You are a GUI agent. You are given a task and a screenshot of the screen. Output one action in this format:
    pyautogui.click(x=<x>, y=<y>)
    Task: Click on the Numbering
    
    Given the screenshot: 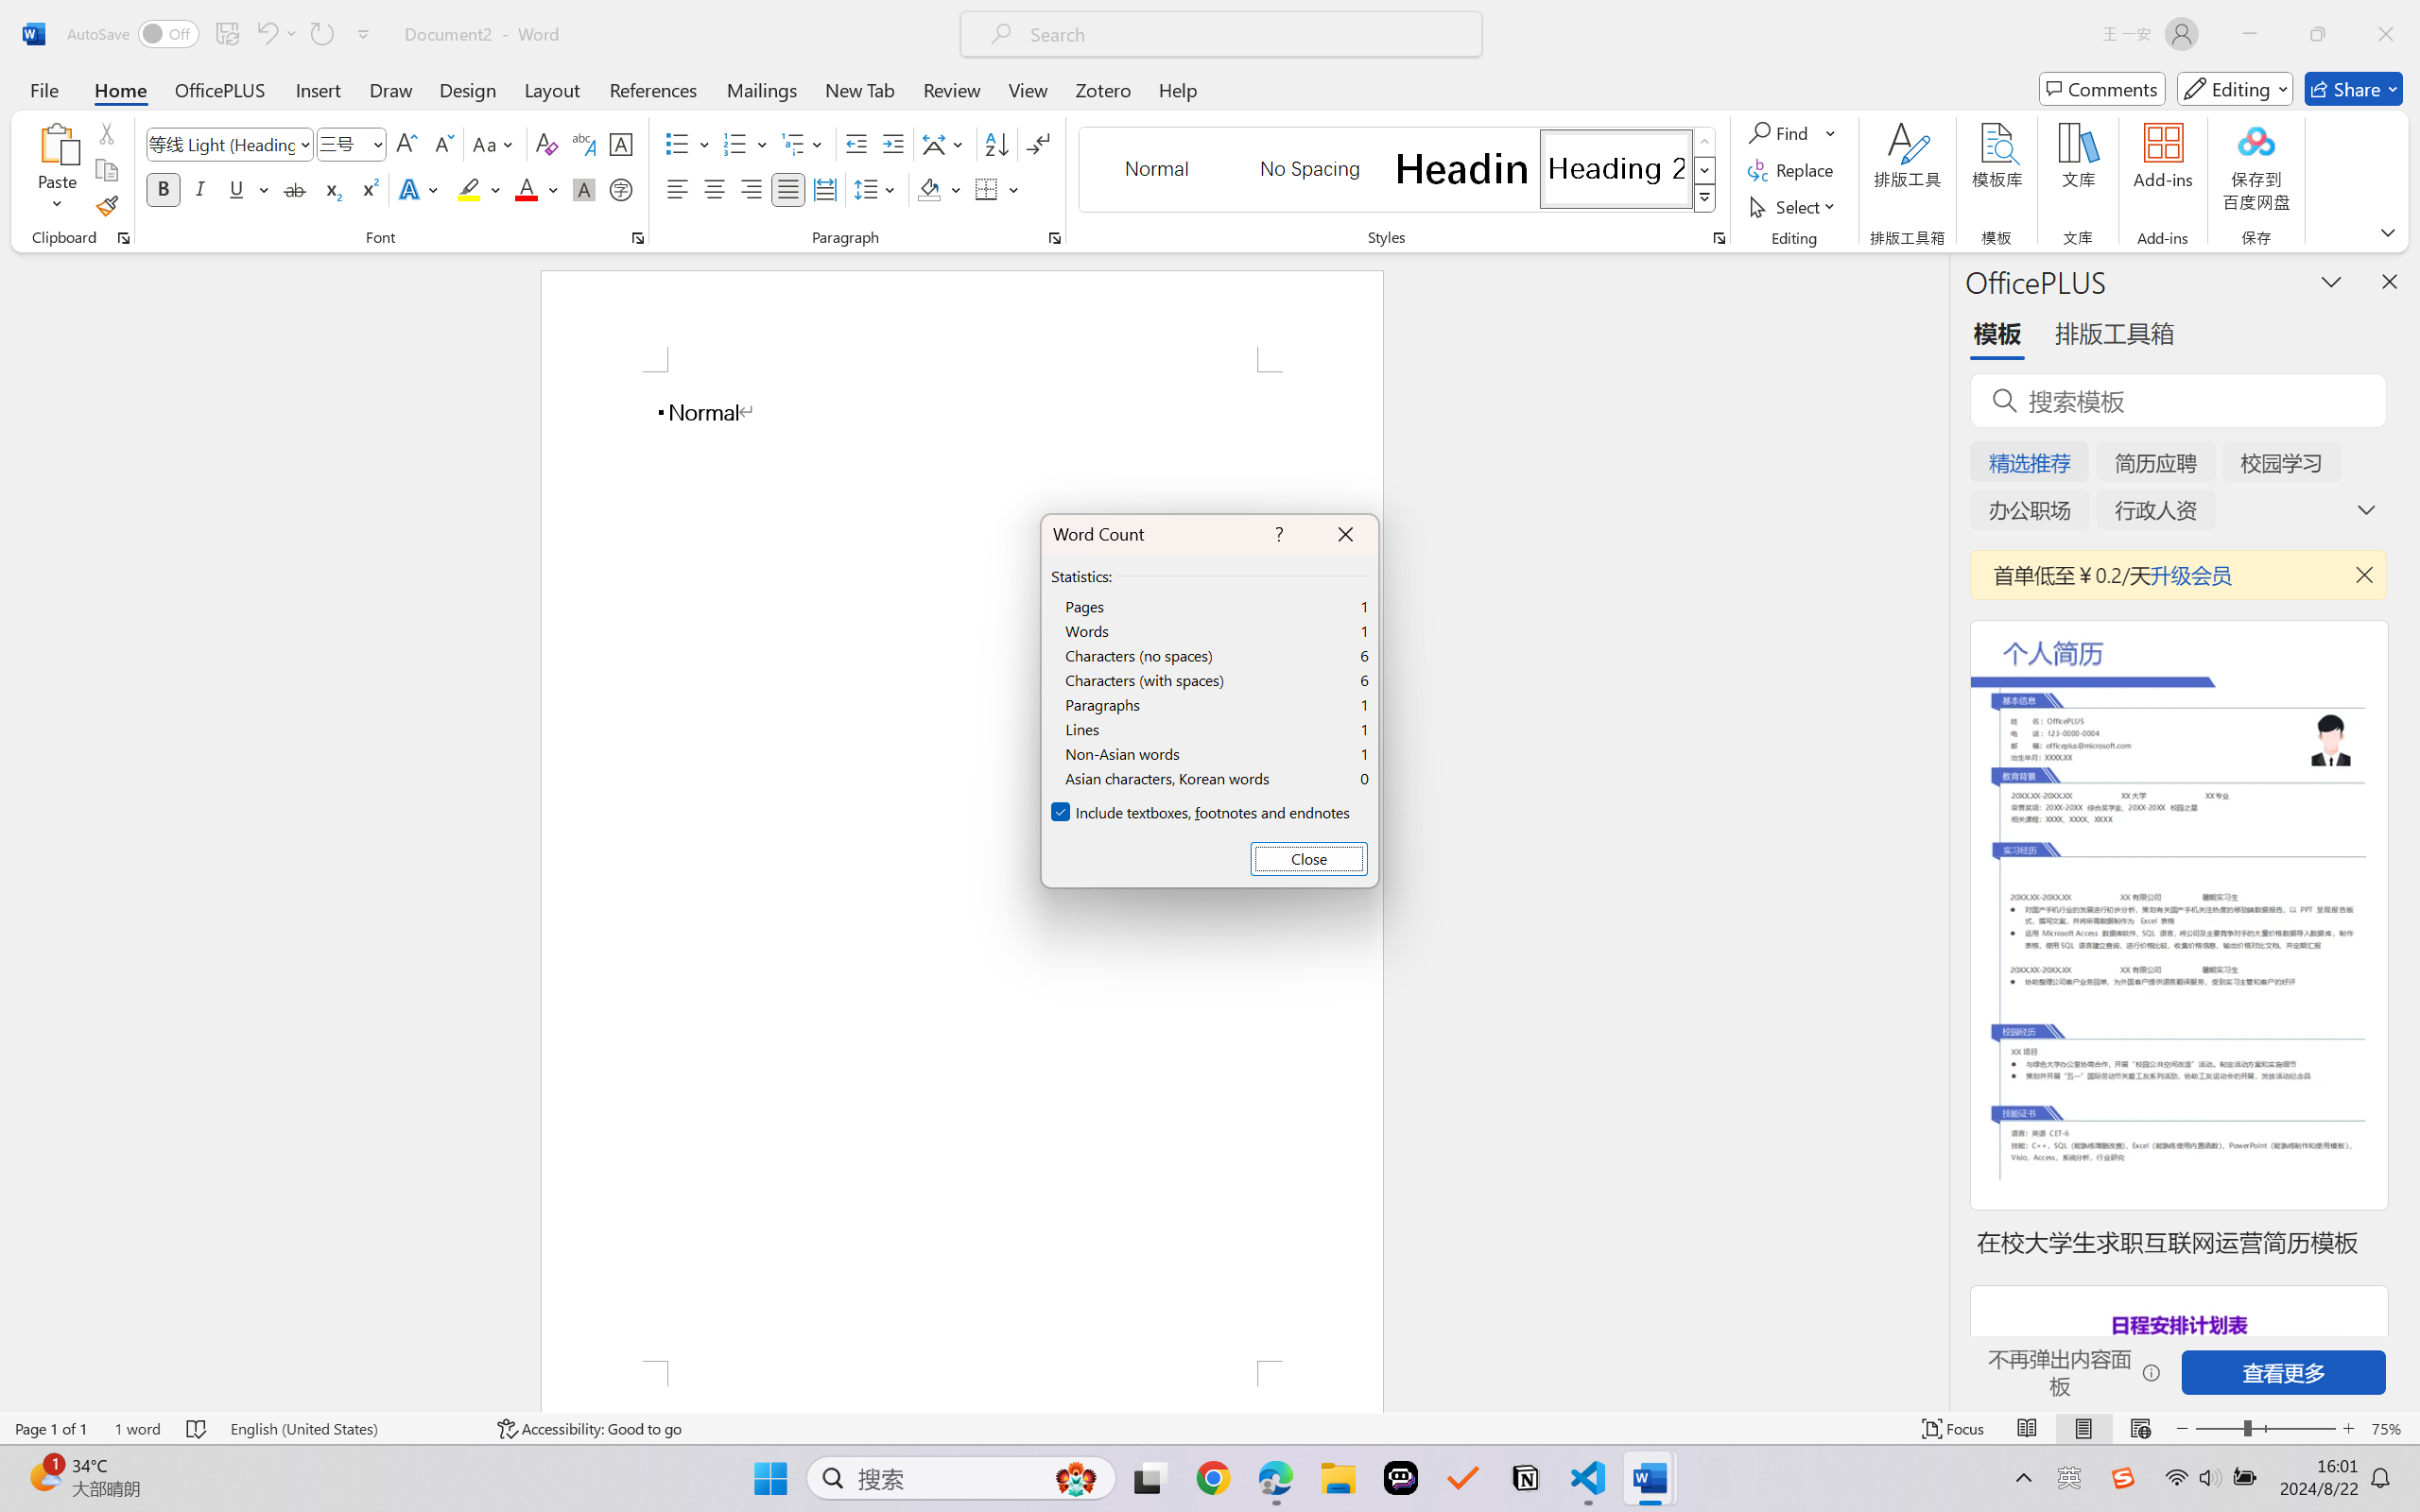 What is the action you would take?
    pyautogui.click(x=747, y=144)
    